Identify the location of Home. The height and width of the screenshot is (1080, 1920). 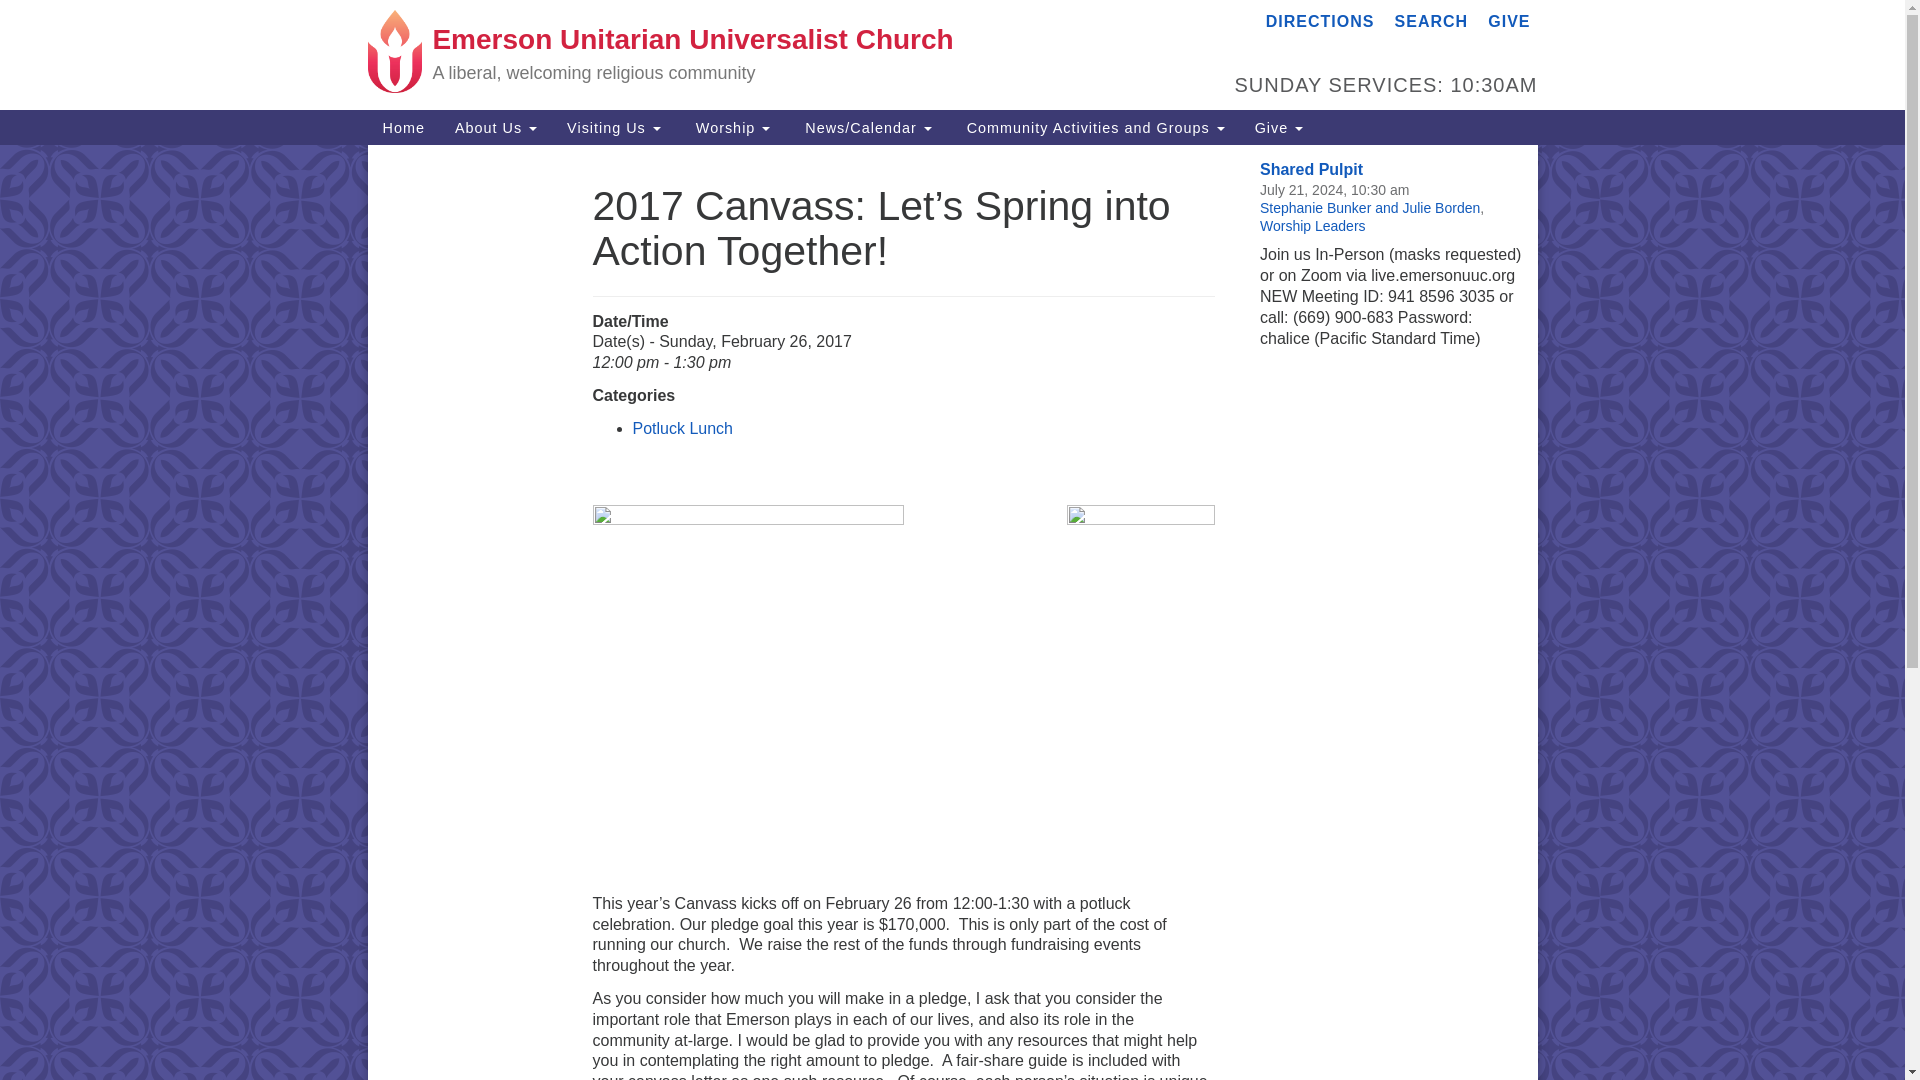
(404, 127).